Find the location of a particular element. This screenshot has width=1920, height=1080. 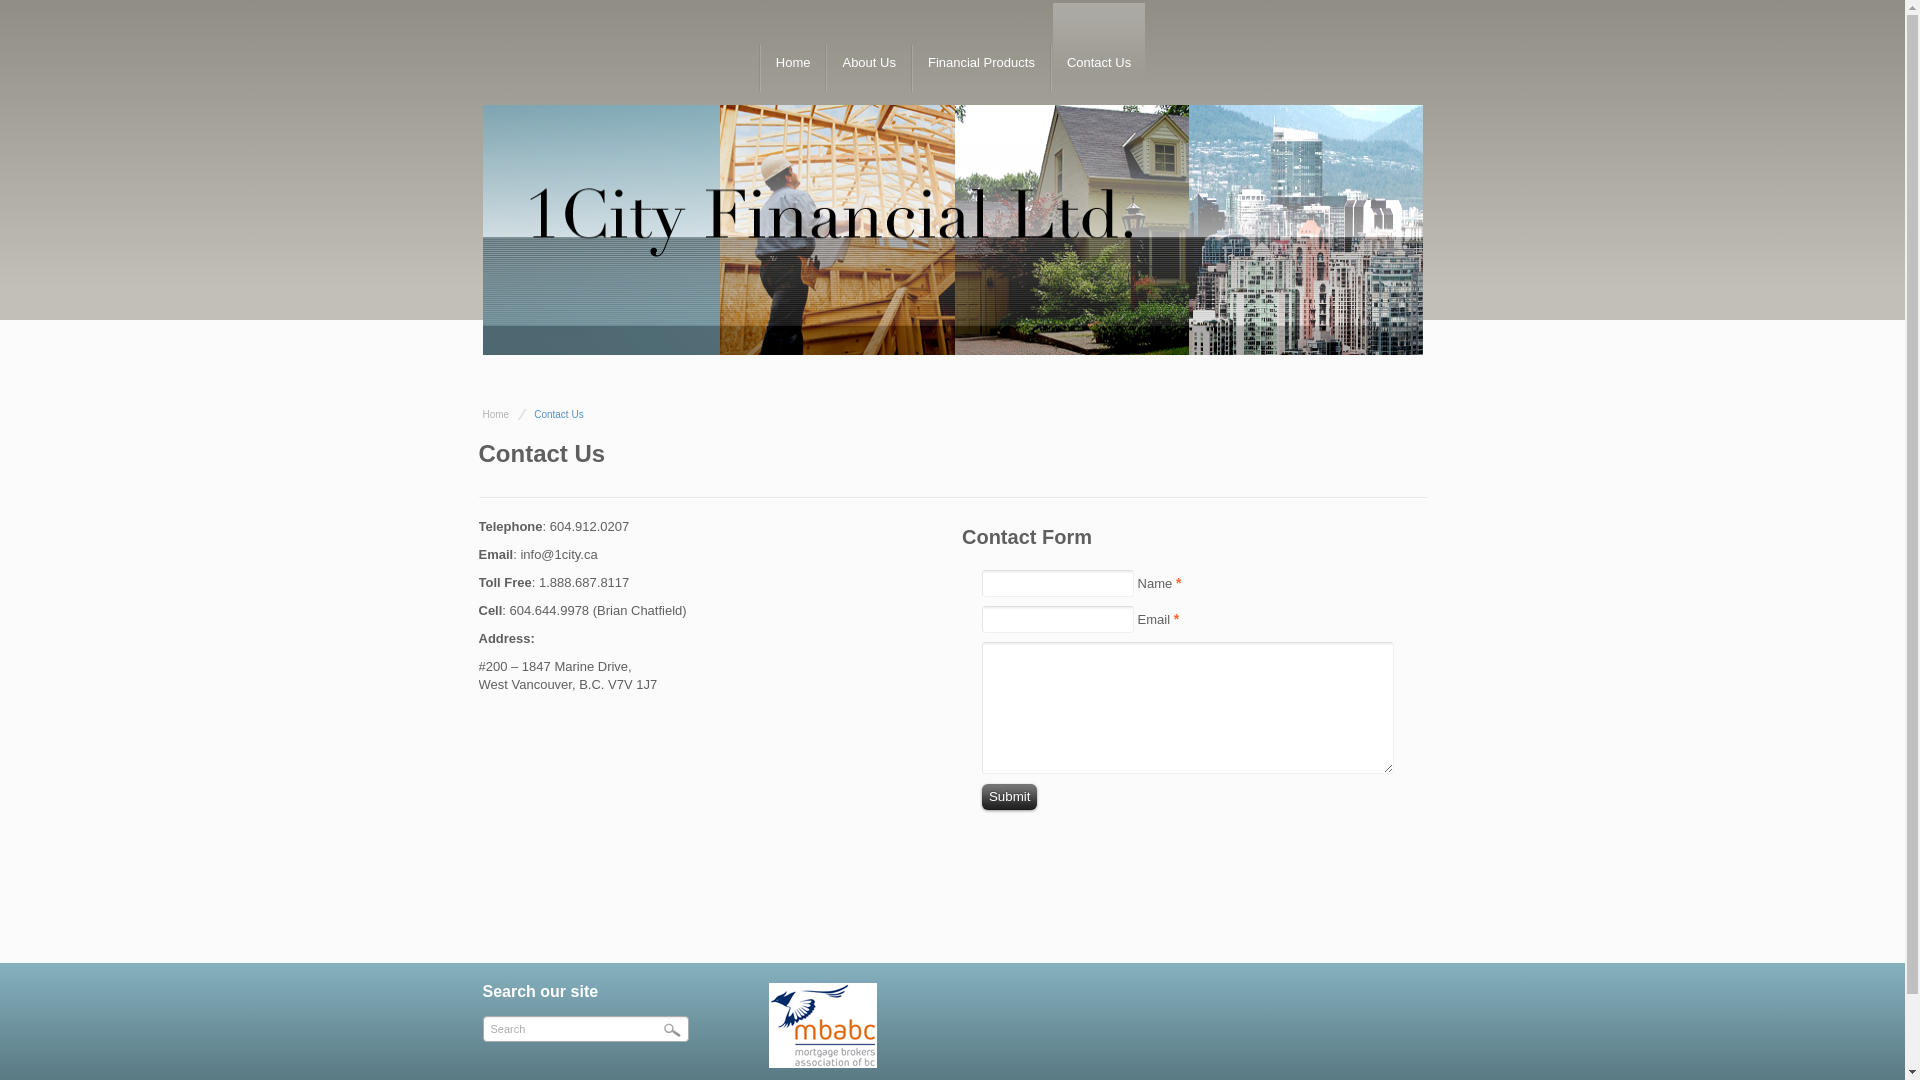

MBABC2008 Final Logo_vertical is located at coordinates (823, 1026).